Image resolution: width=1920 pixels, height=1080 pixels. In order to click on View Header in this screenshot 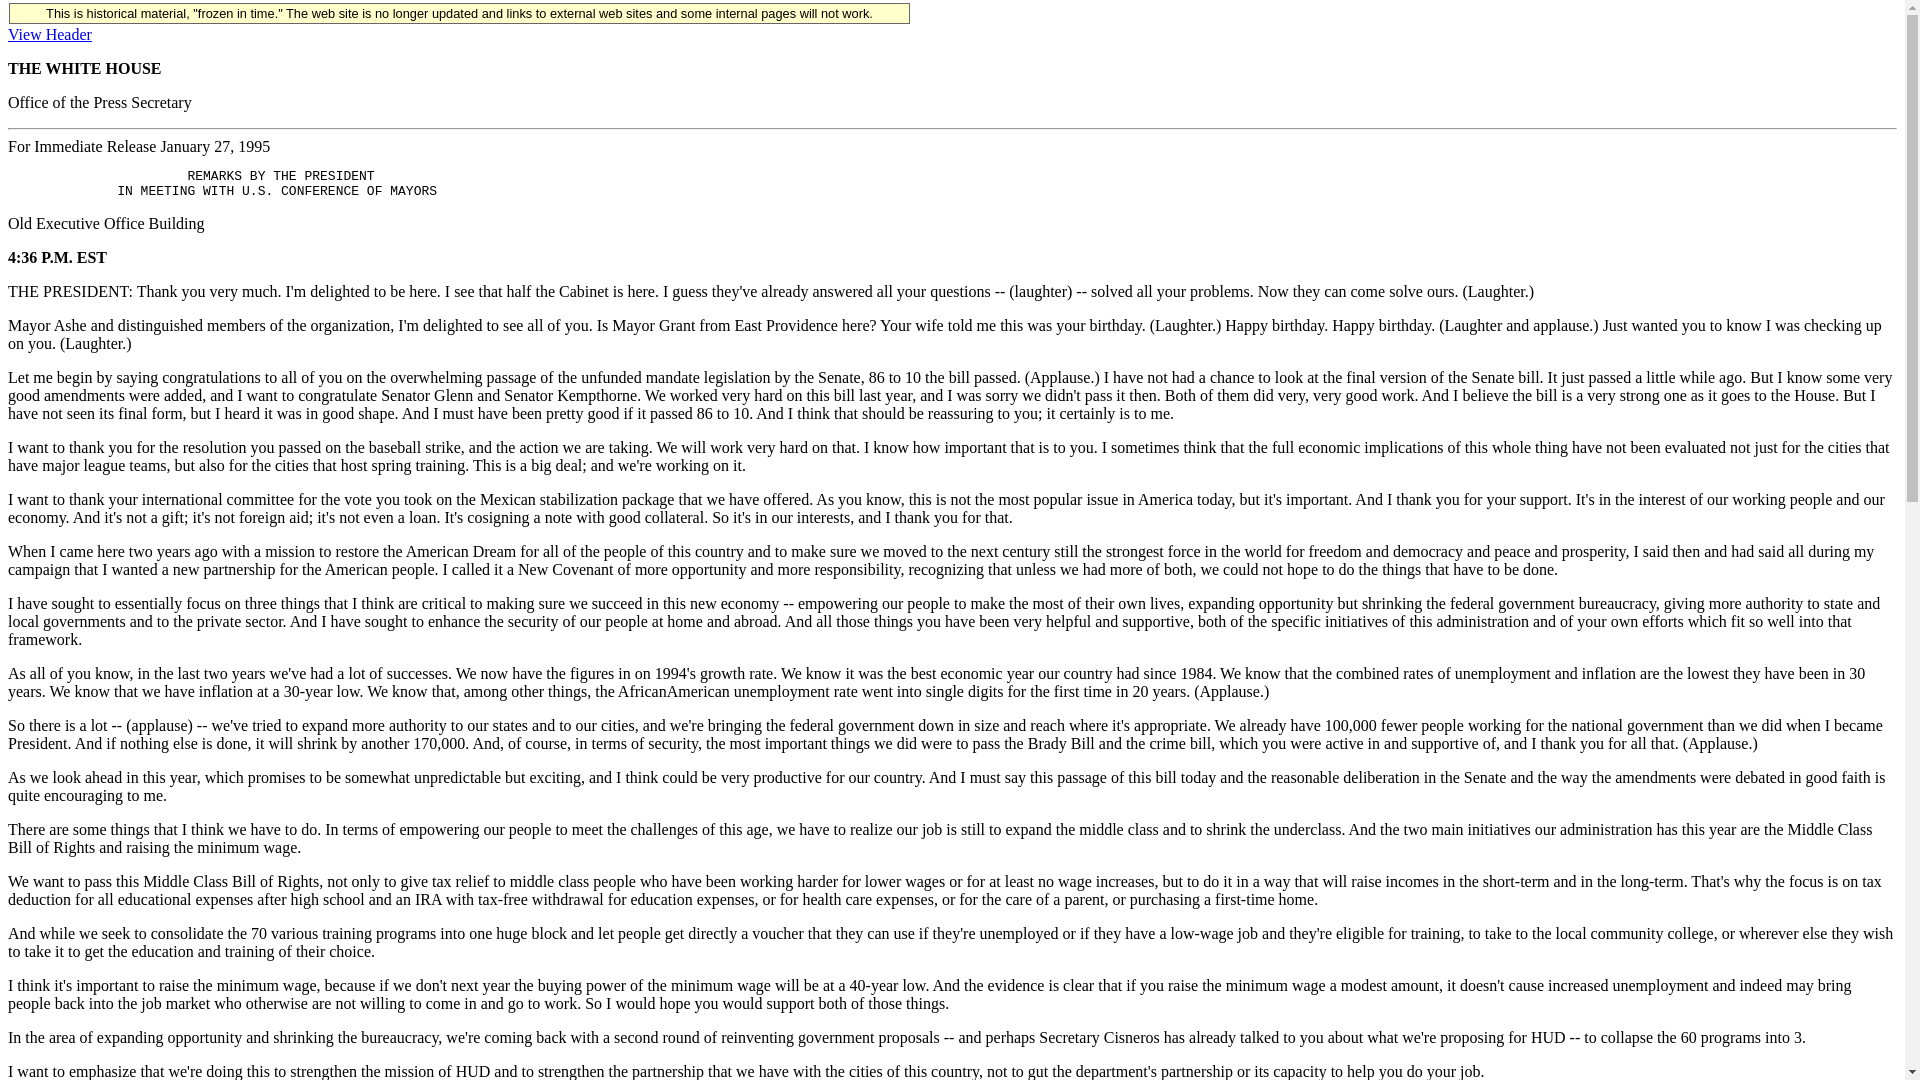, I will do `click(50, 34)`.